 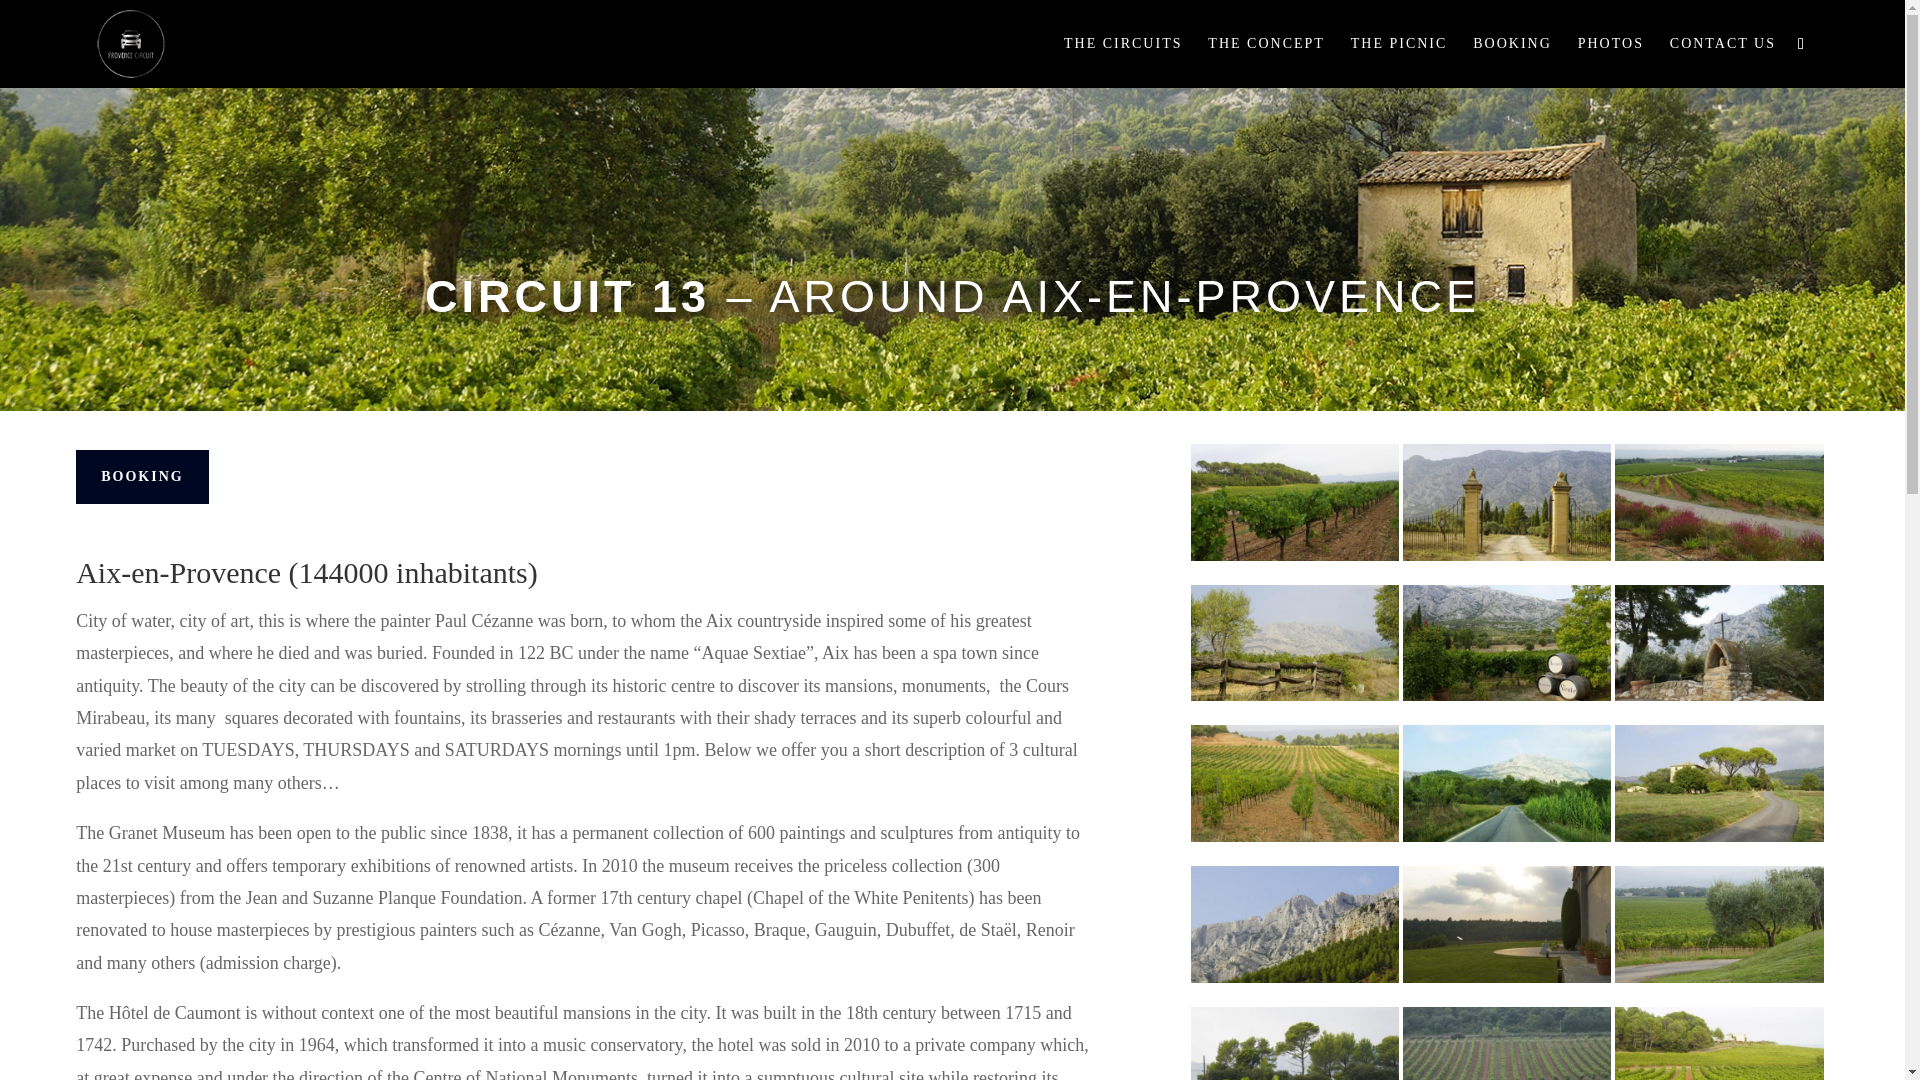 I want to click on  DSC4527-min, so click(x=1718, y=502).